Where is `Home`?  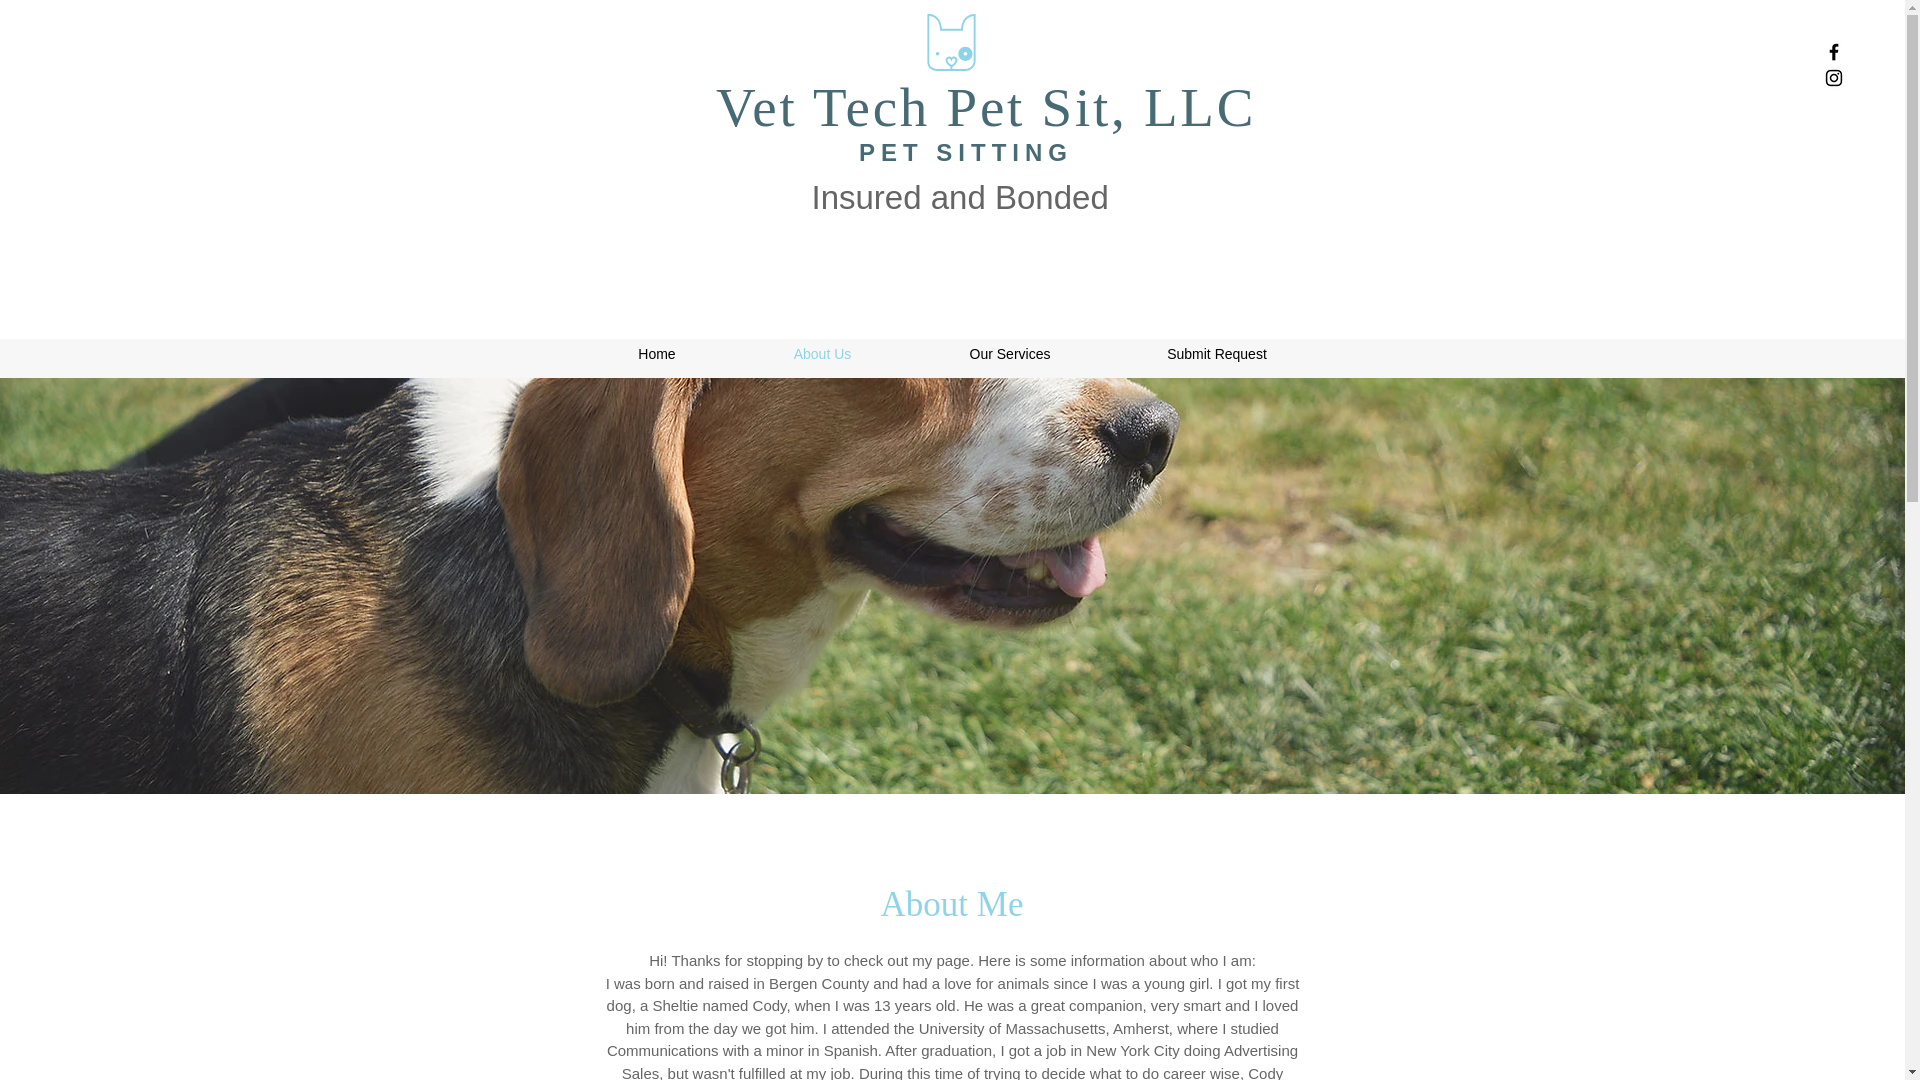
Home is located at coordinates (657, 354).